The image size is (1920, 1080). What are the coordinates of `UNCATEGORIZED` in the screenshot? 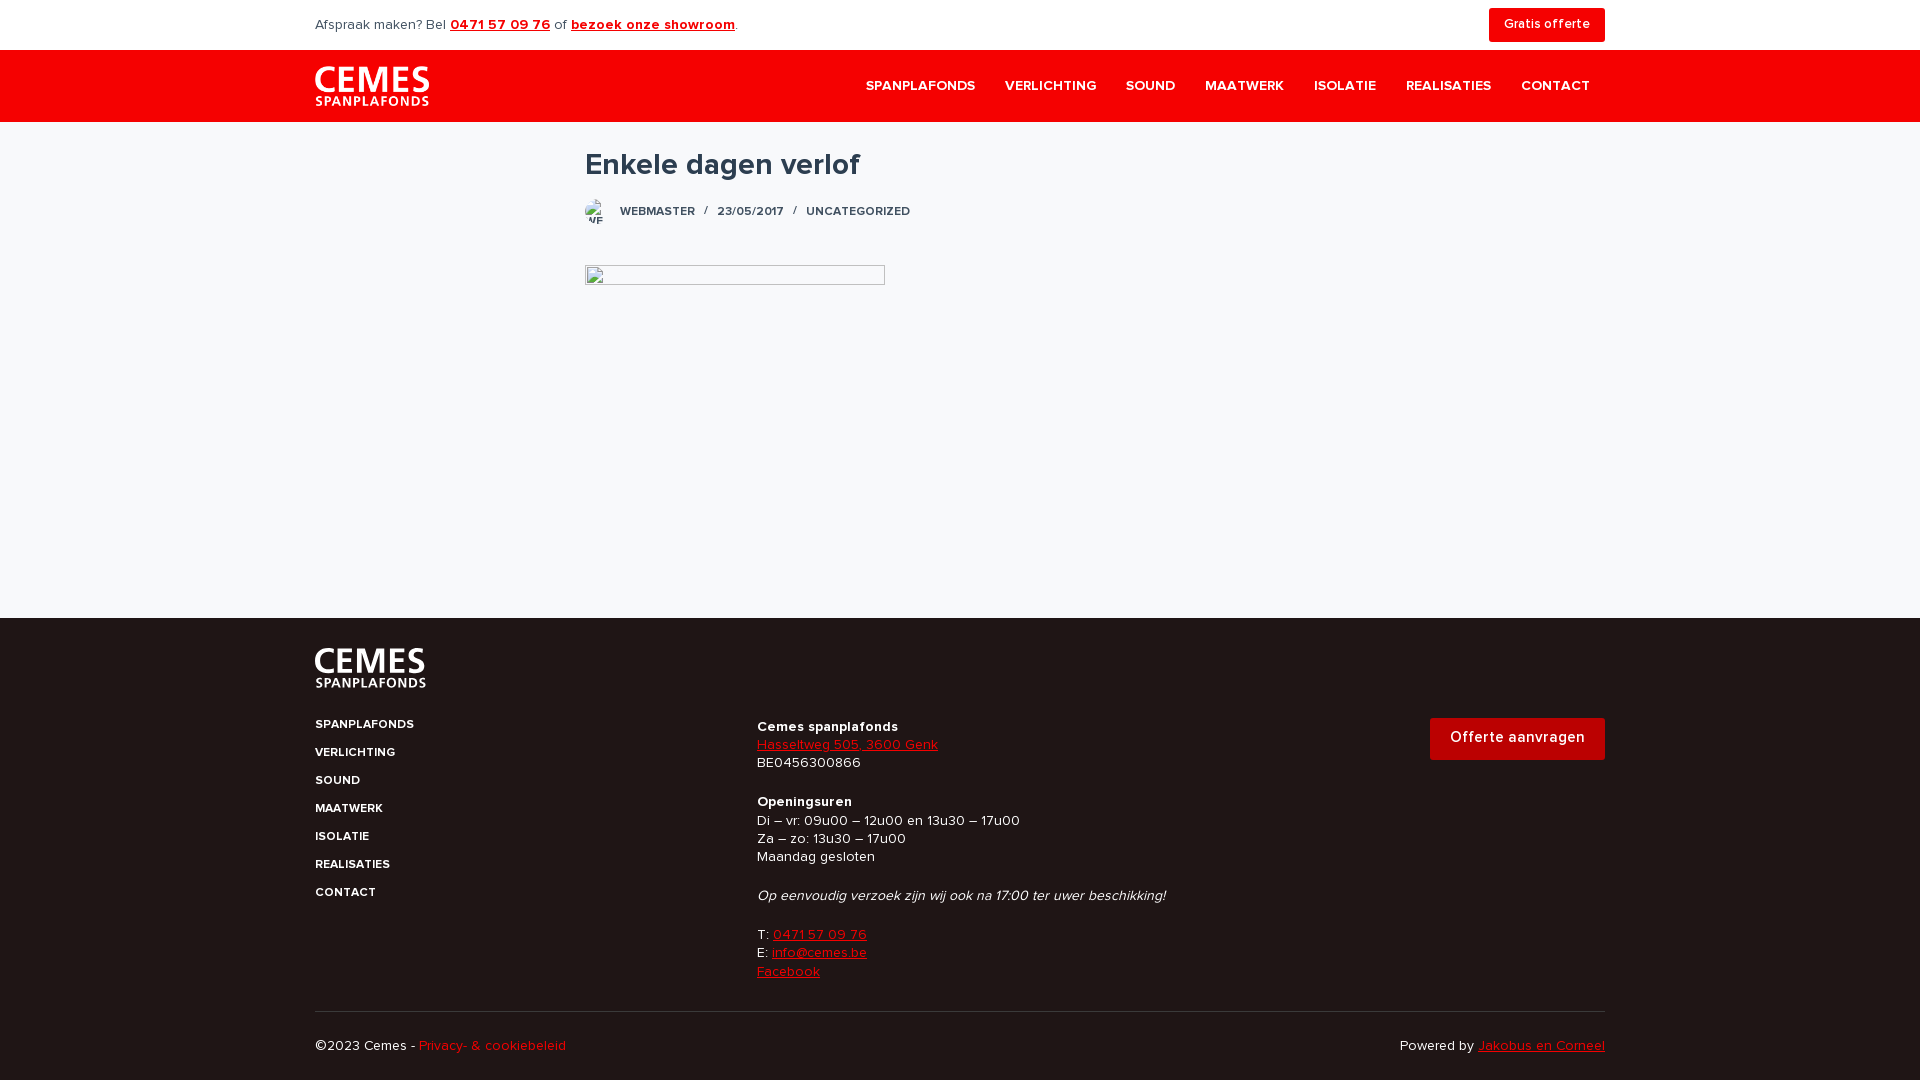 It's located at (858, 212).